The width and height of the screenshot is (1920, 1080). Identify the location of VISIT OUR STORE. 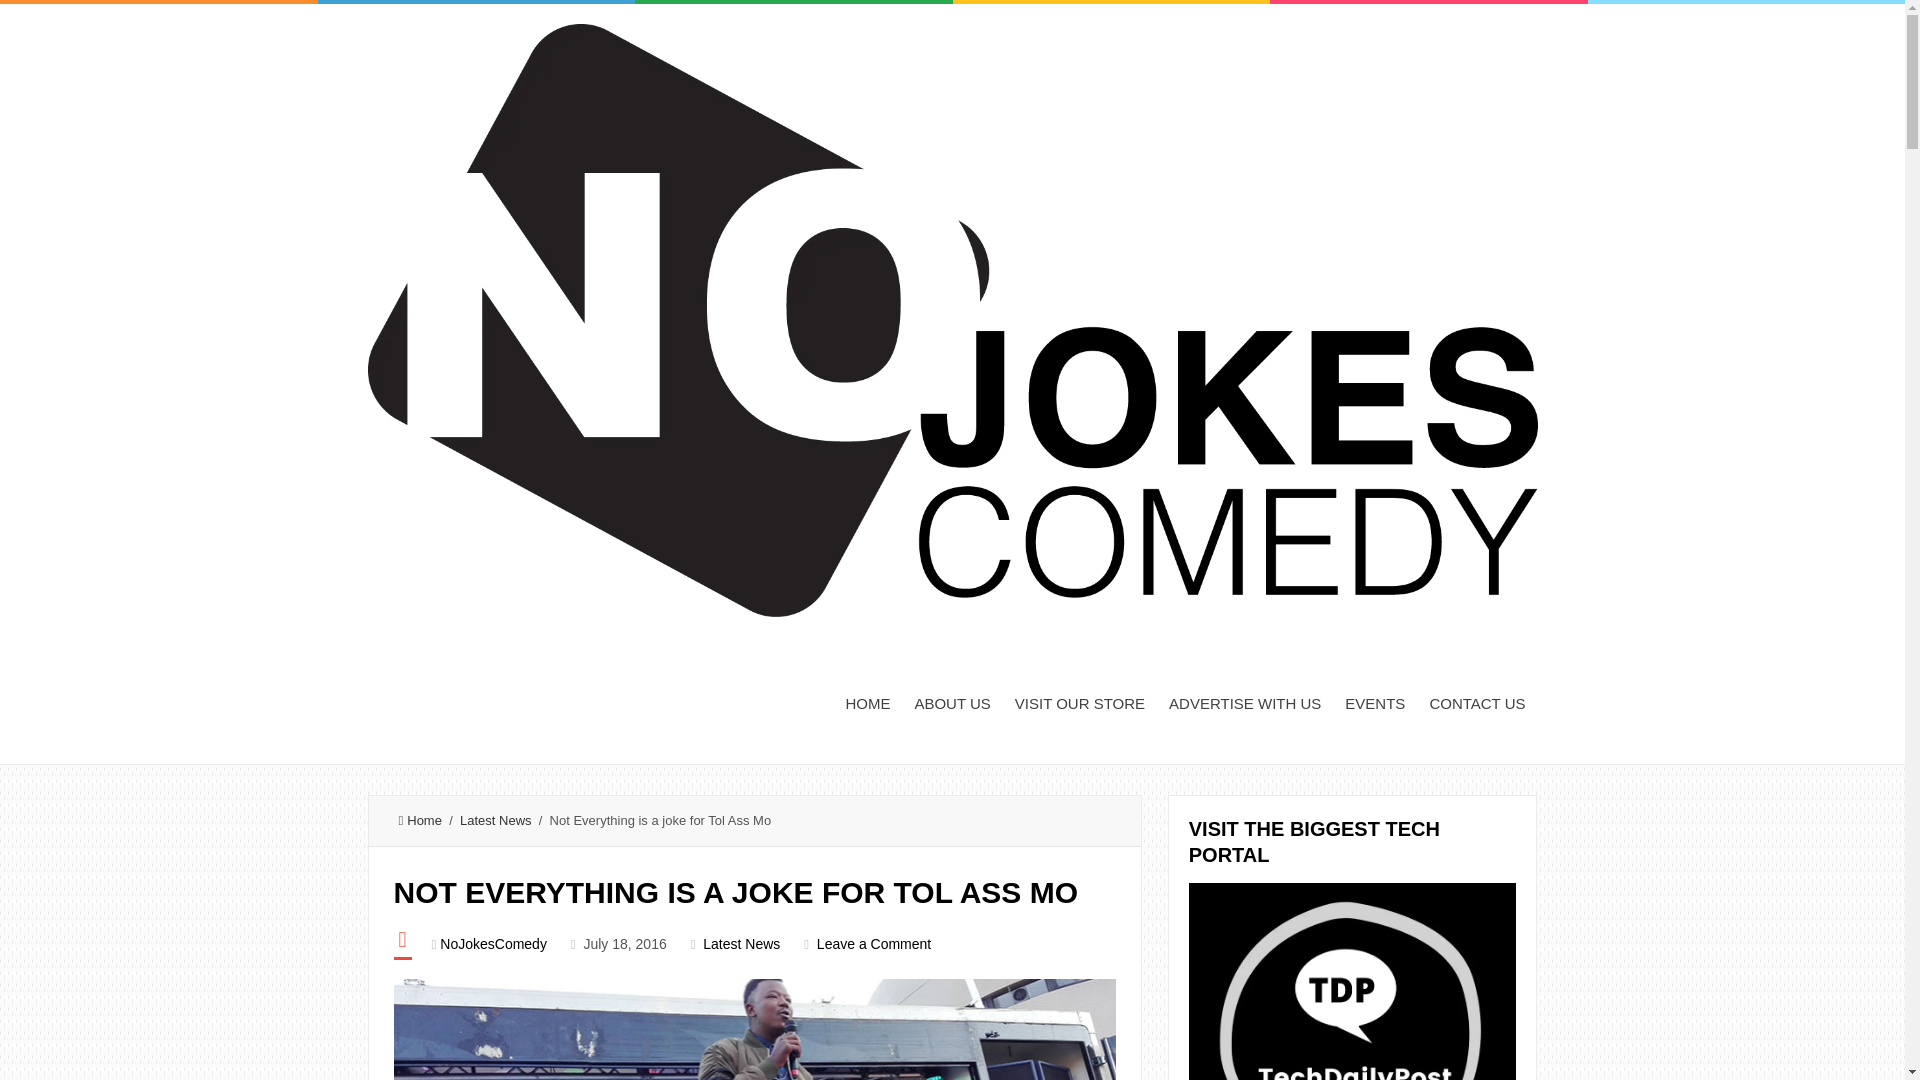
(1080, 702).